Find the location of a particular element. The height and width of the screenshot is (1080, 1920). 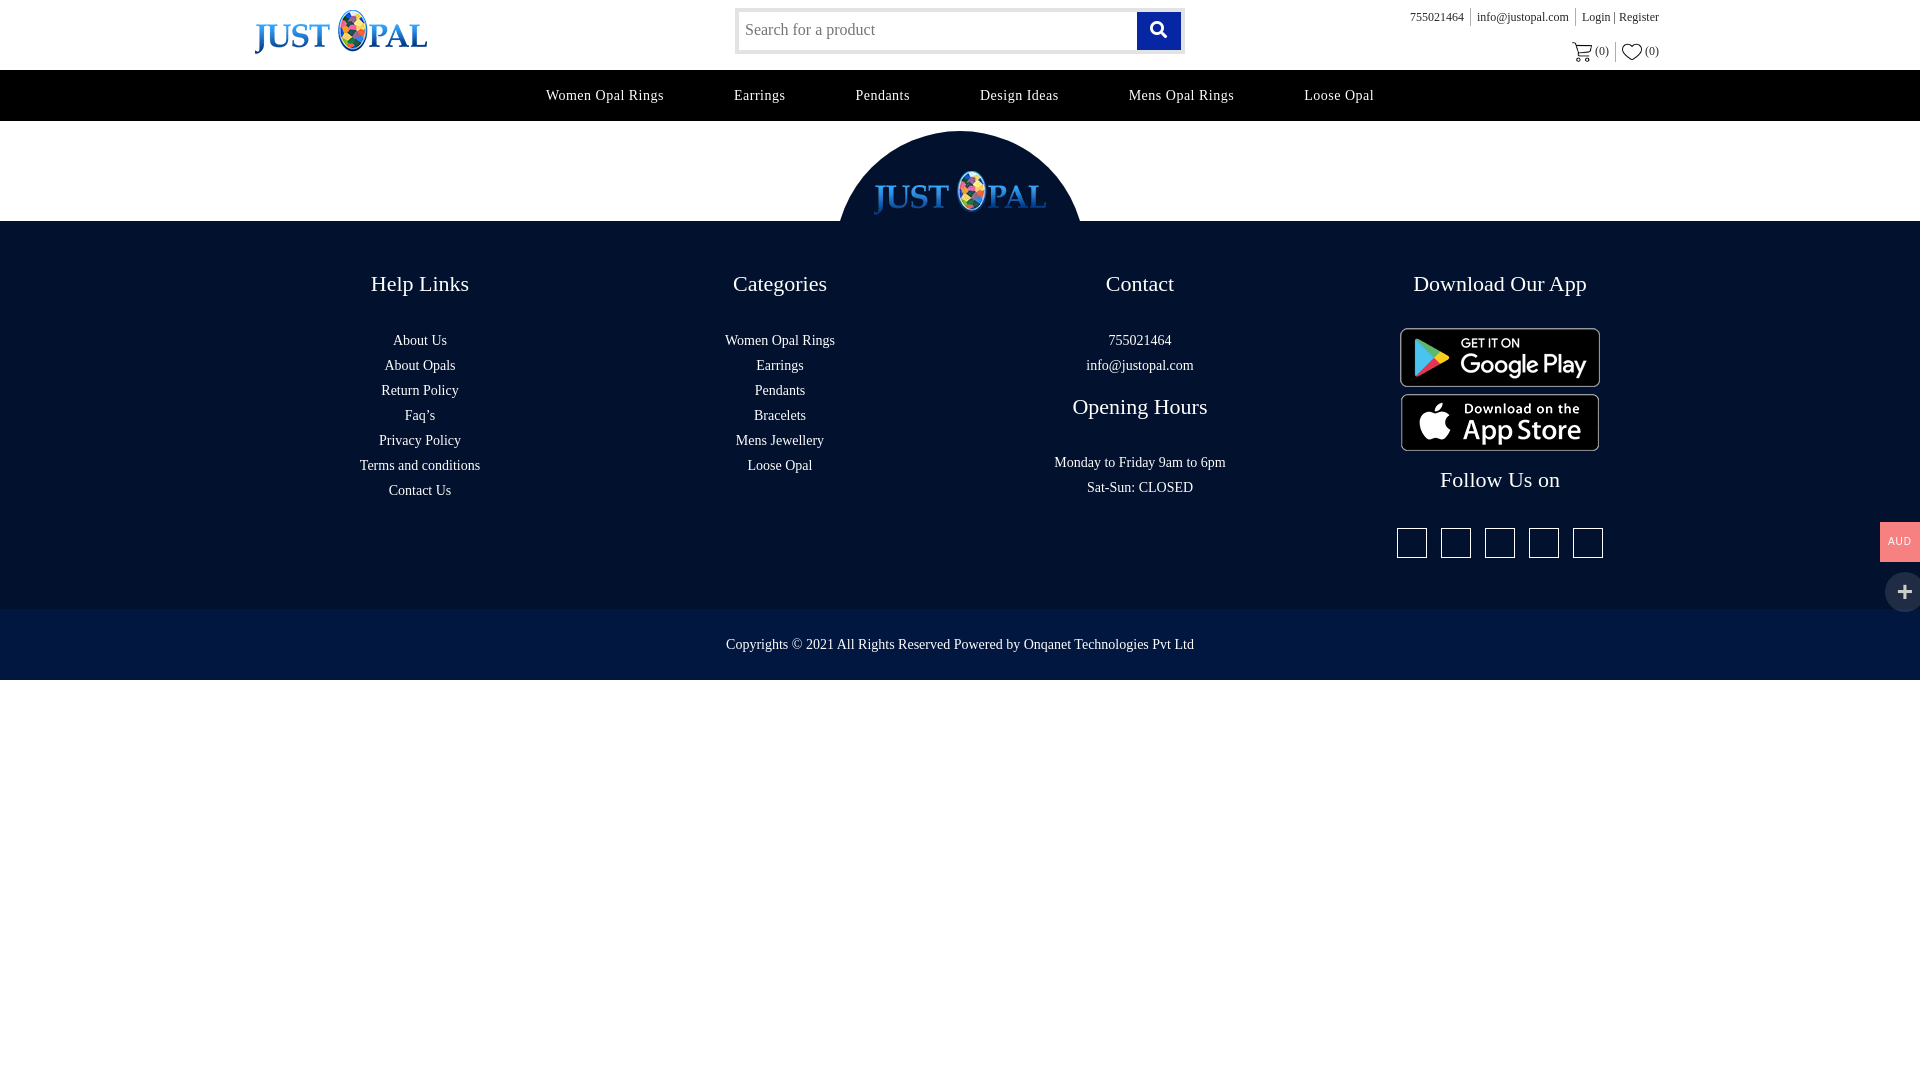

Sat-Sun: CLOSED is located at coordinates (1140, 488).